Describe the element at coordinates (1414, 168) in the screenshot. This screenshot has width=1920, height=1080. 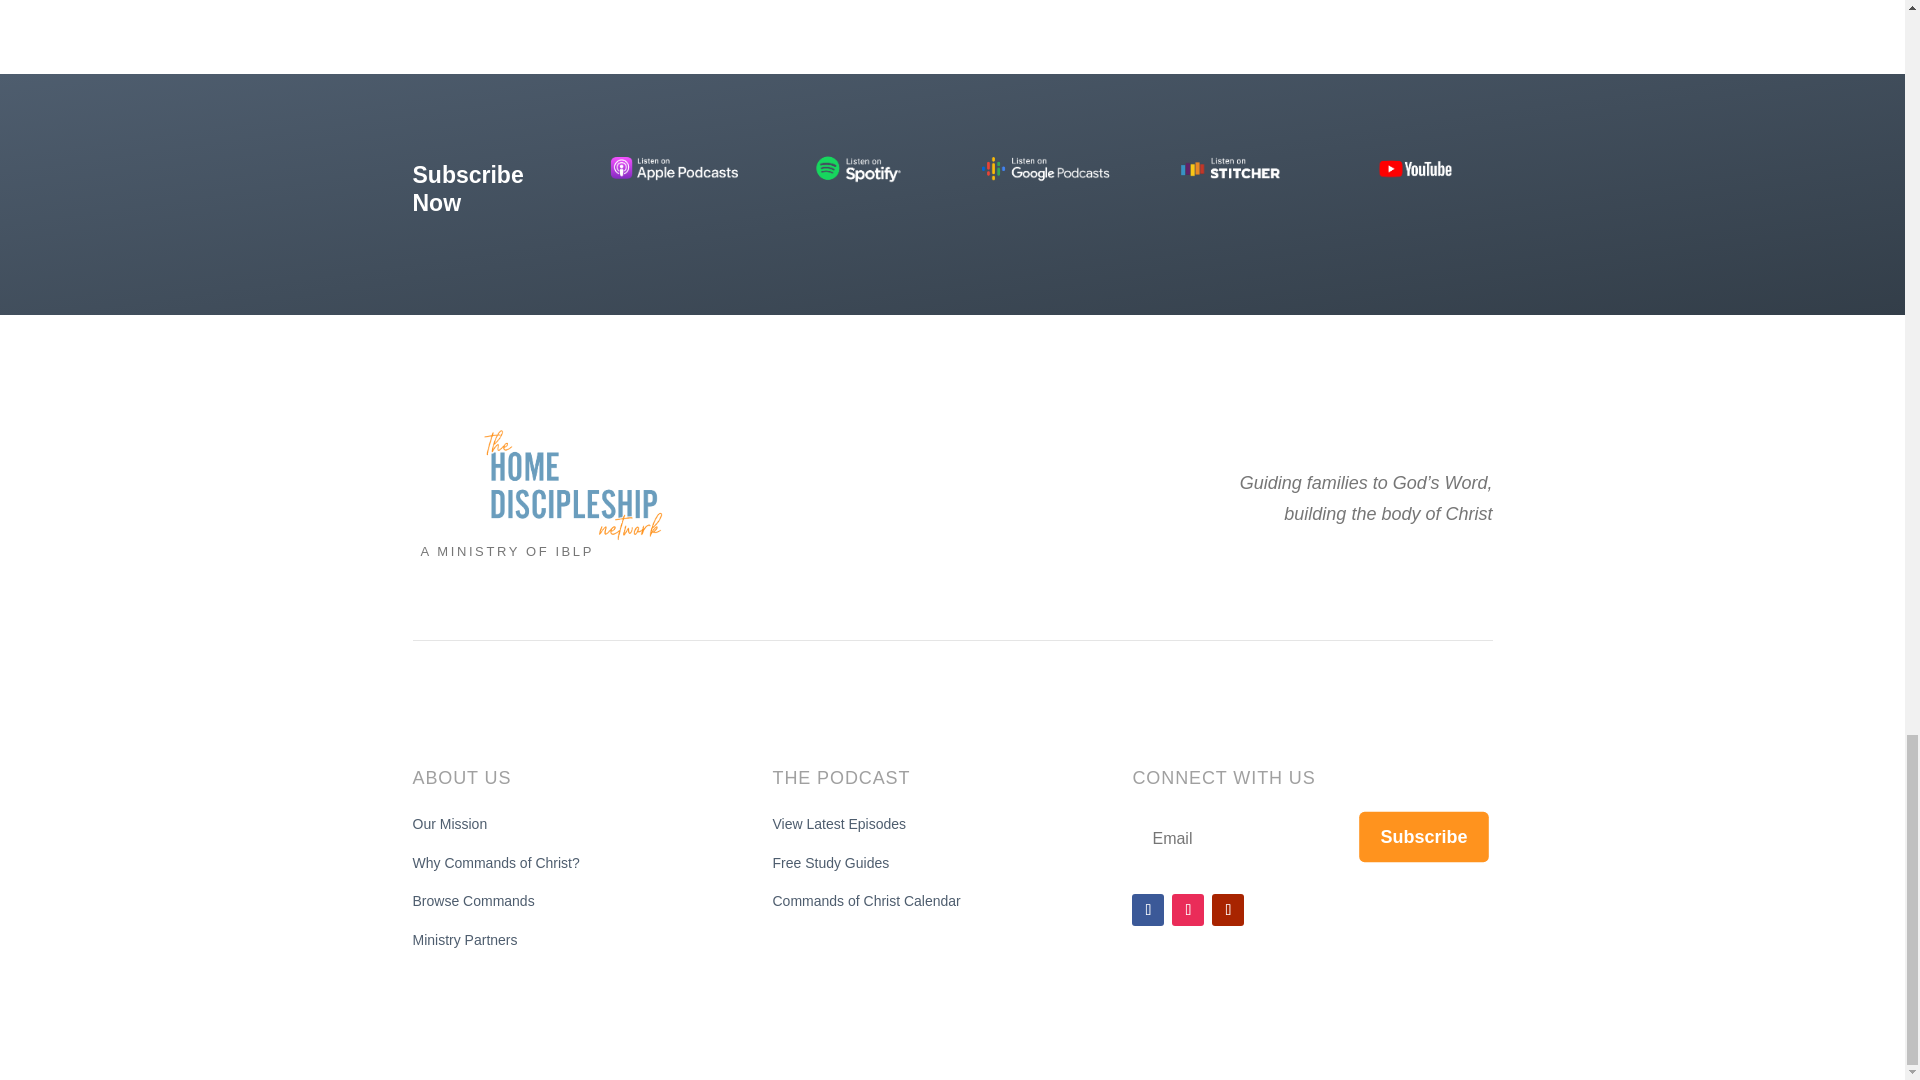
I see `youtube-badge-750` at that location.